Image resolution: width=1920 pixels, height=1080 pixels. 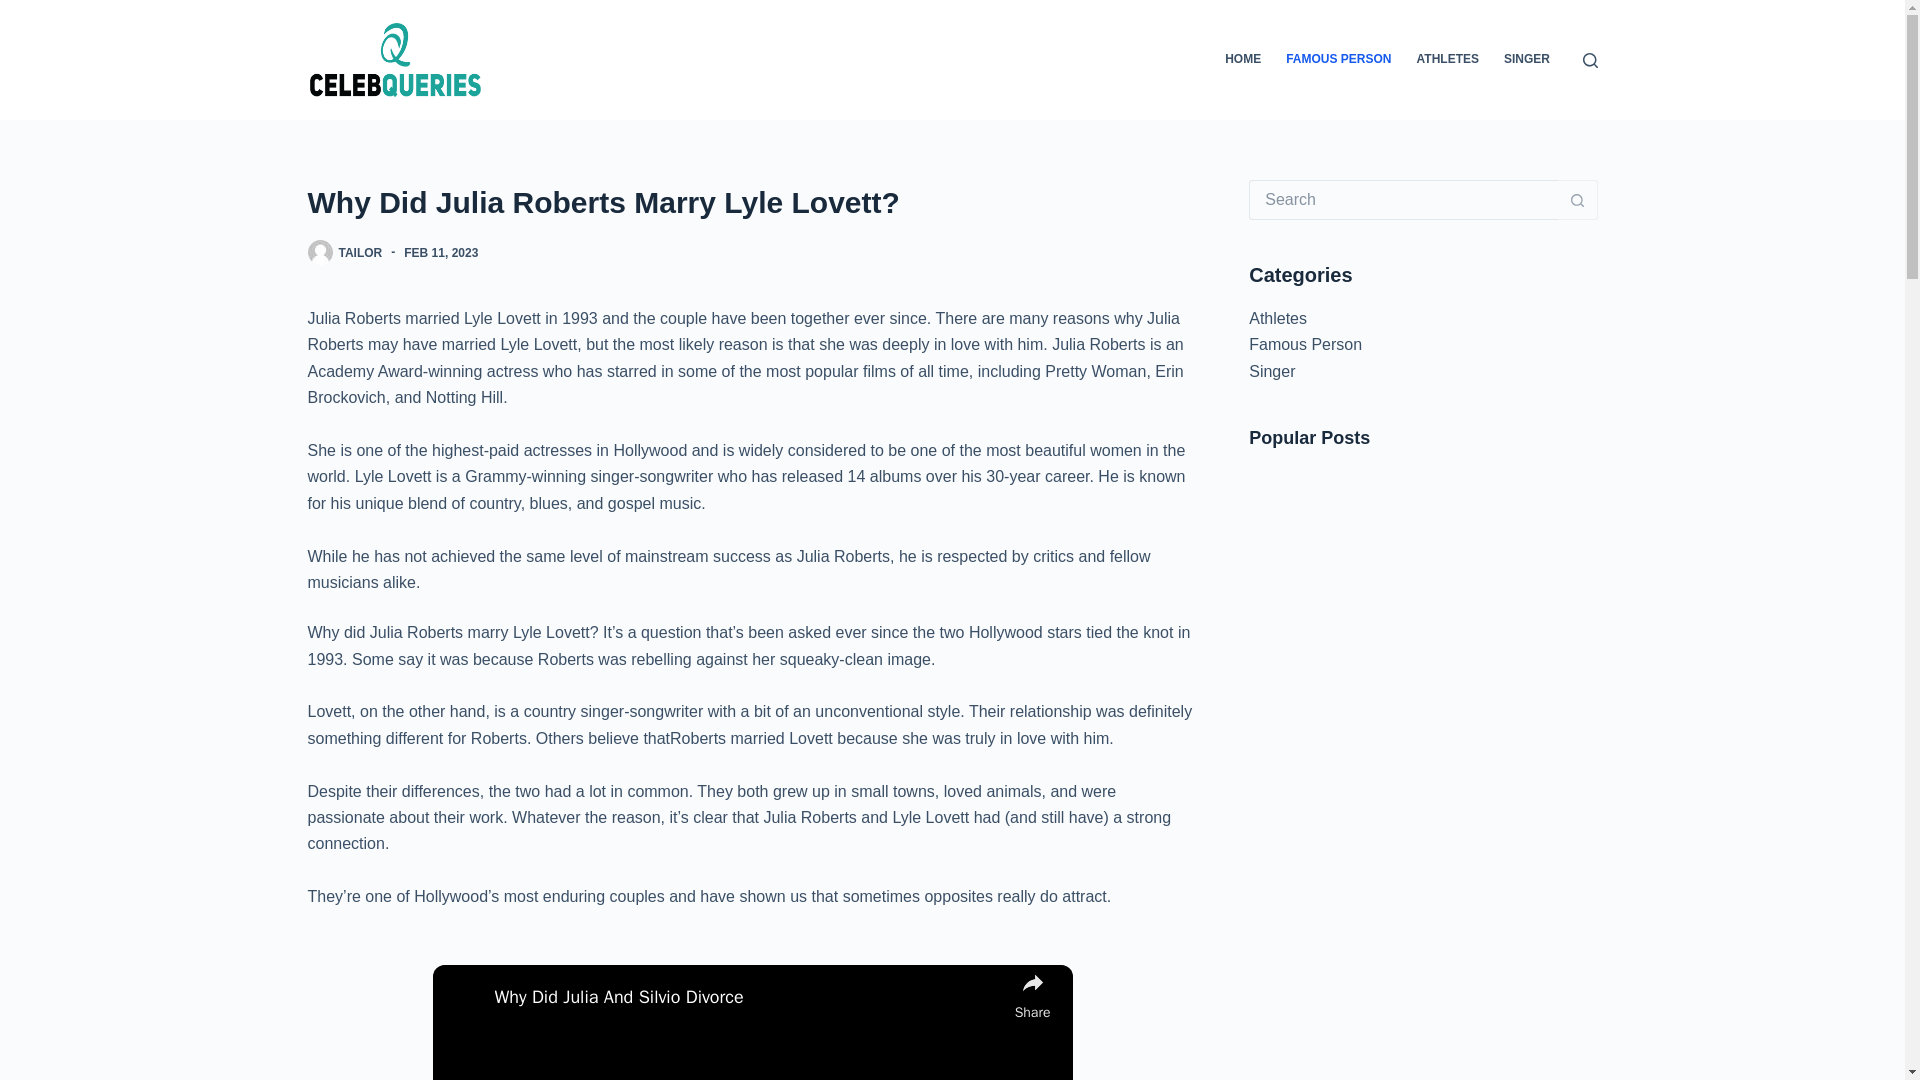 What do you see at coordinates (1403, 200) in the screenshot?
I see `Search for...` at bounding box center [1403, 200].